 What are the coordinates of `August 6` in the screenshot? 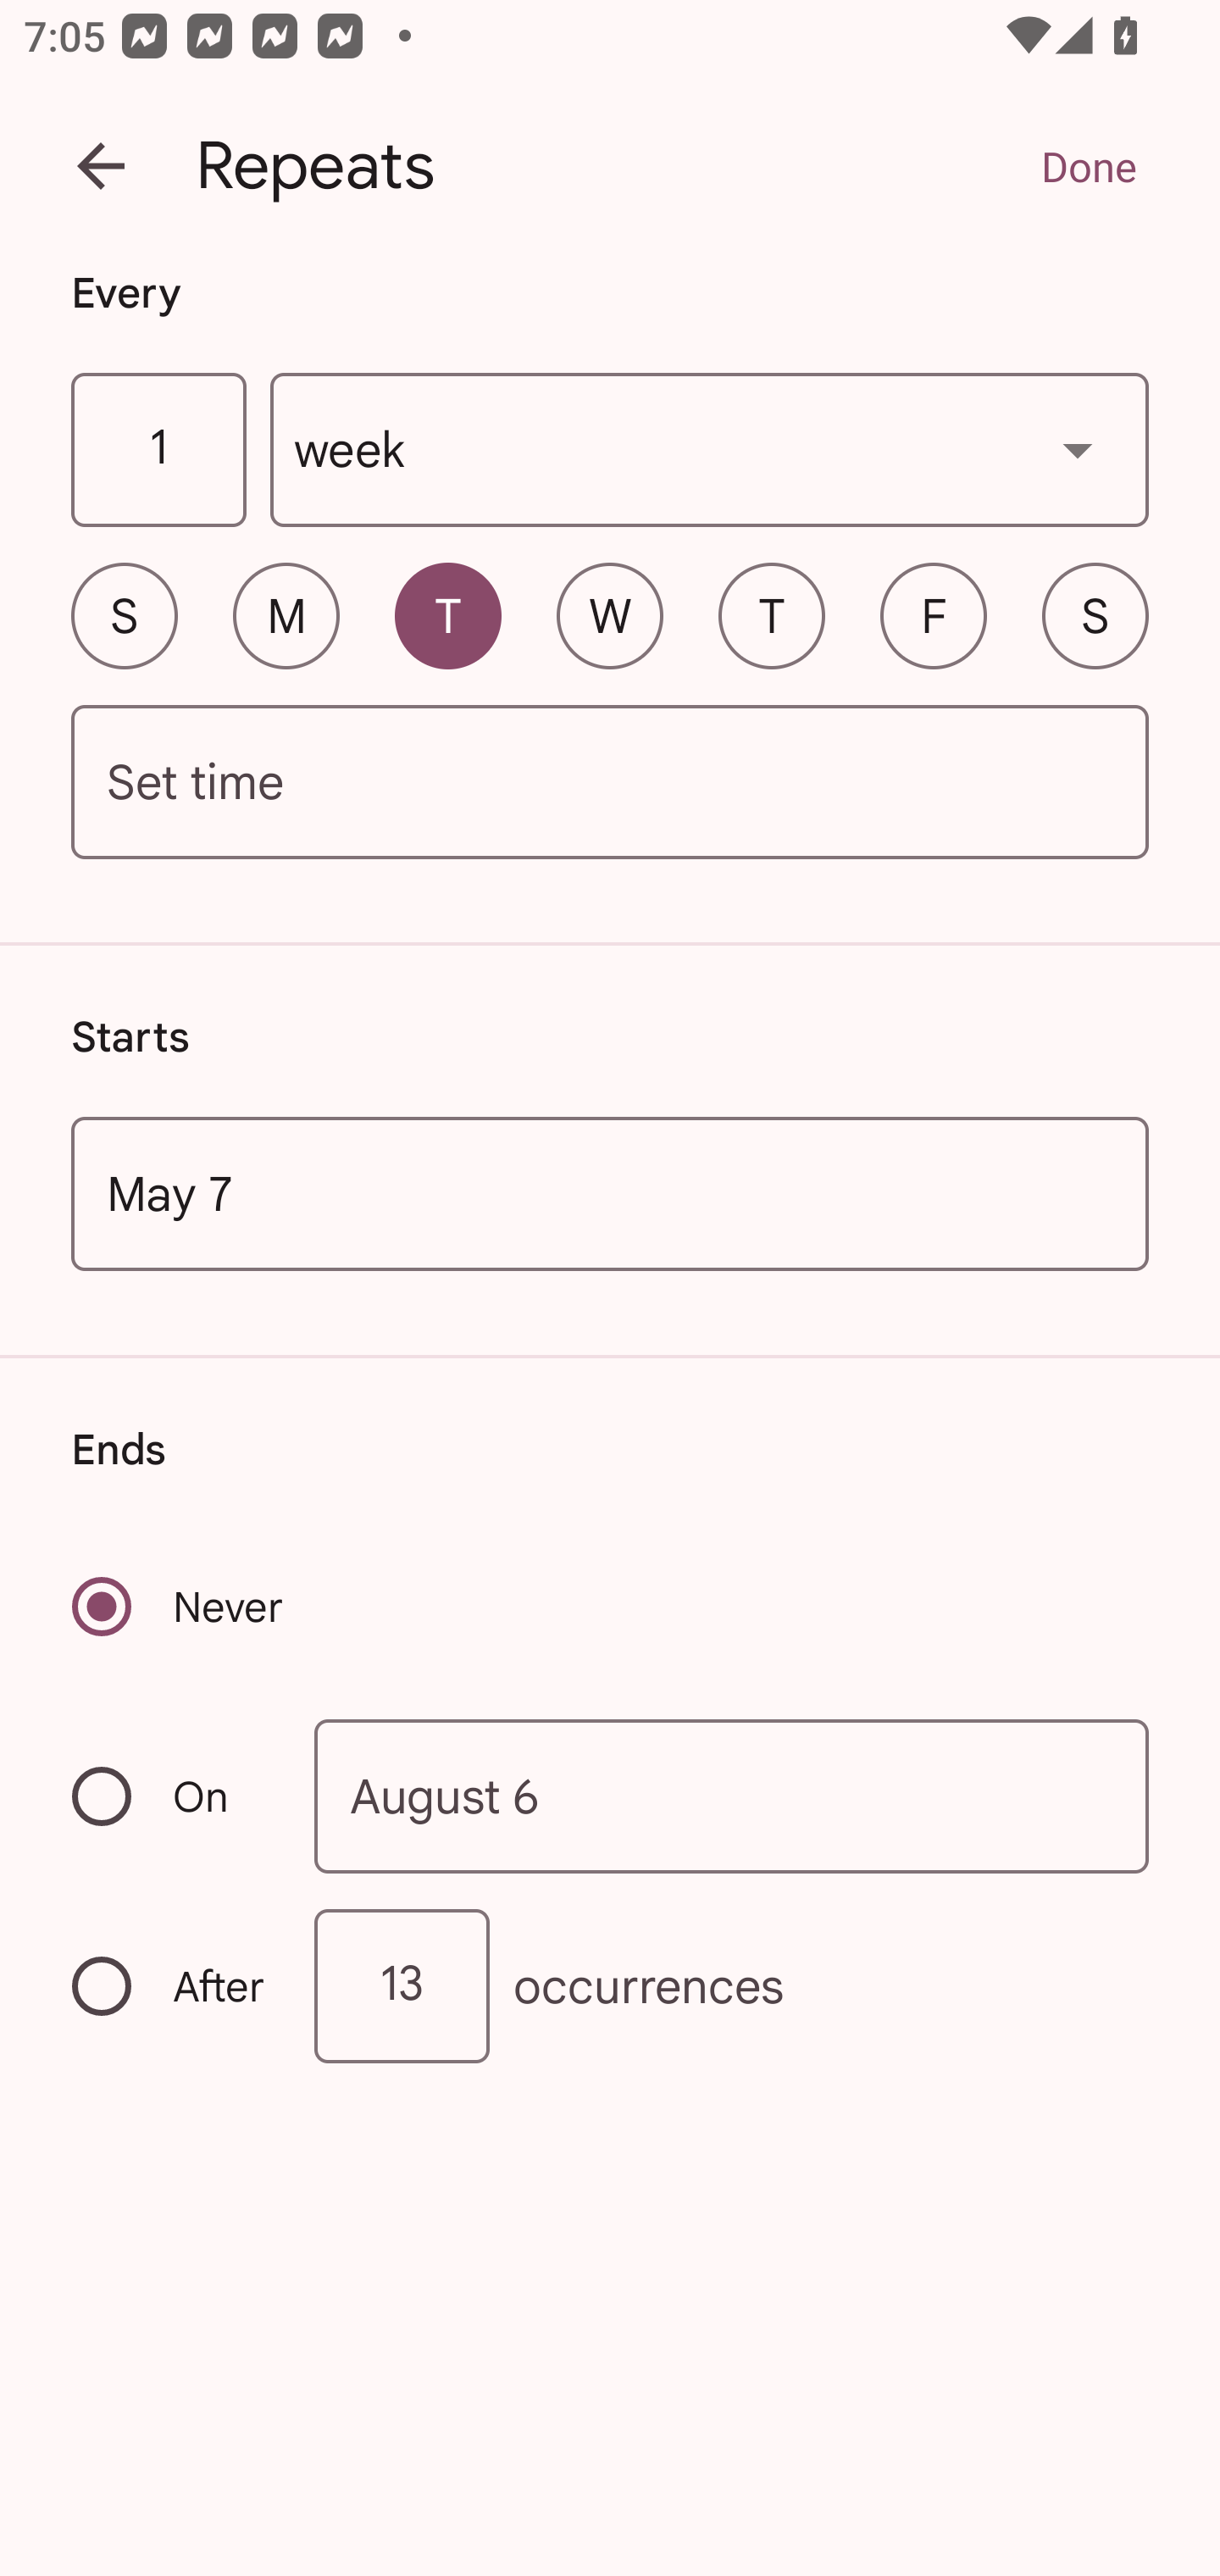 It's located at (732, 1795).